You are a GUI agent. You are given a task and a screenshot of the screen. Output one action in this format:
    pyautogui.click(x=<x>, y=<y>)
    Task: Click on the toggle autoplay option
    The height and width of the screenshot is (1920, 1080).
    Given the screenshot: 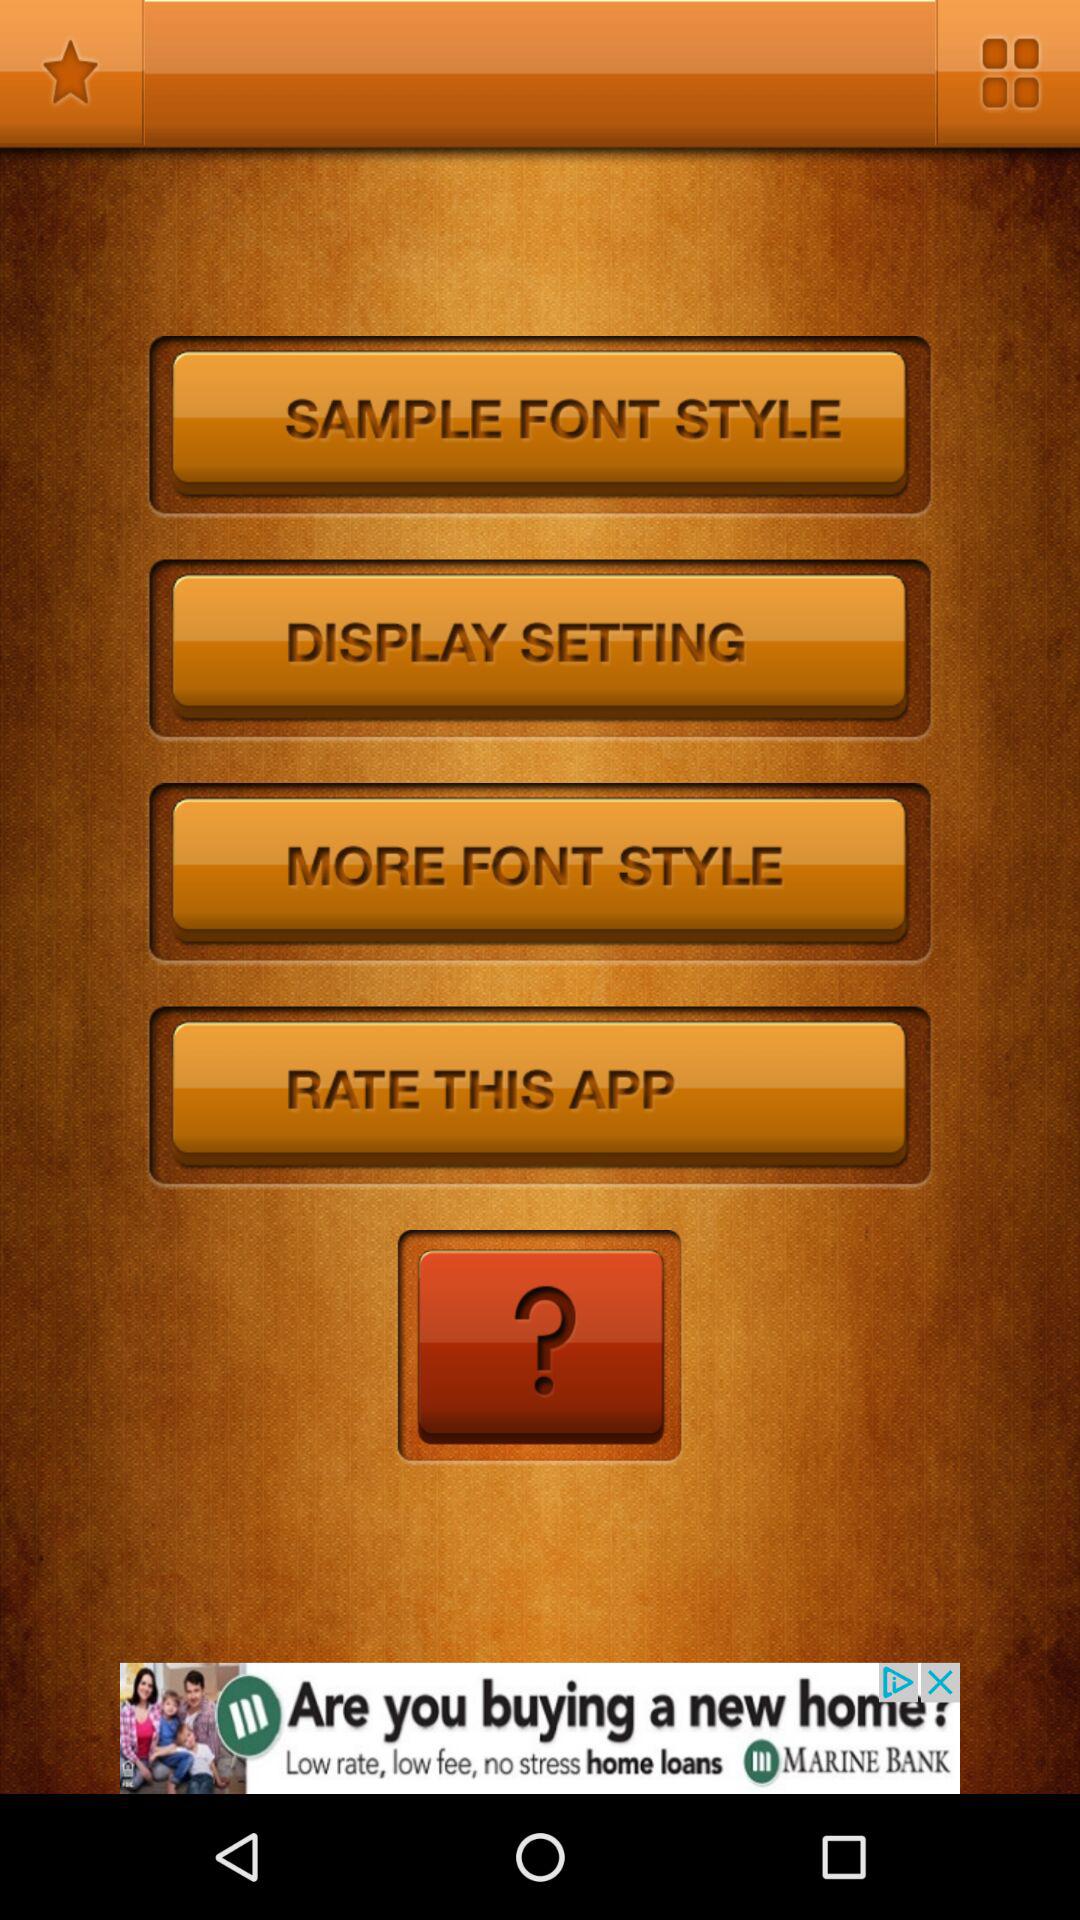 What is the action you would take?
    pyautogui.click(x=540, y=651)
    